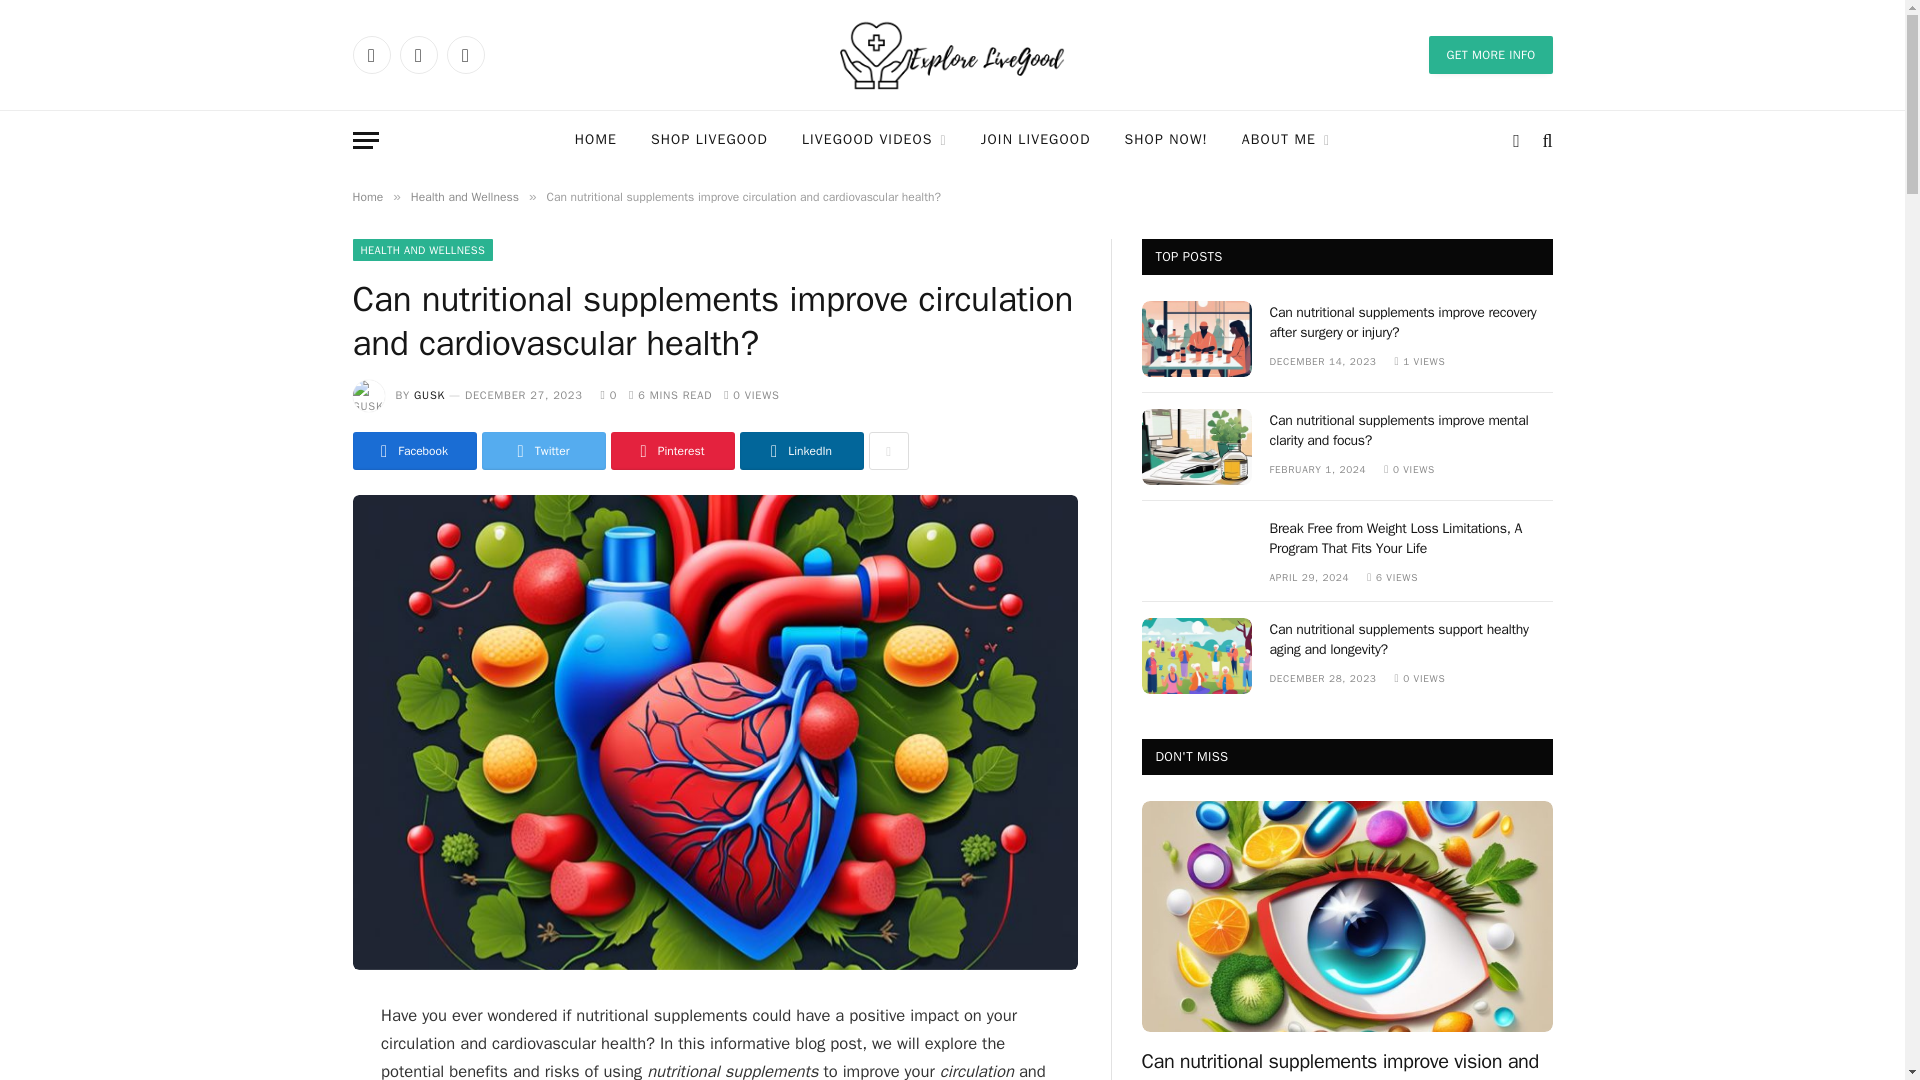  I want to click on HEALTH AND WELLNESS, so click(422, 250).